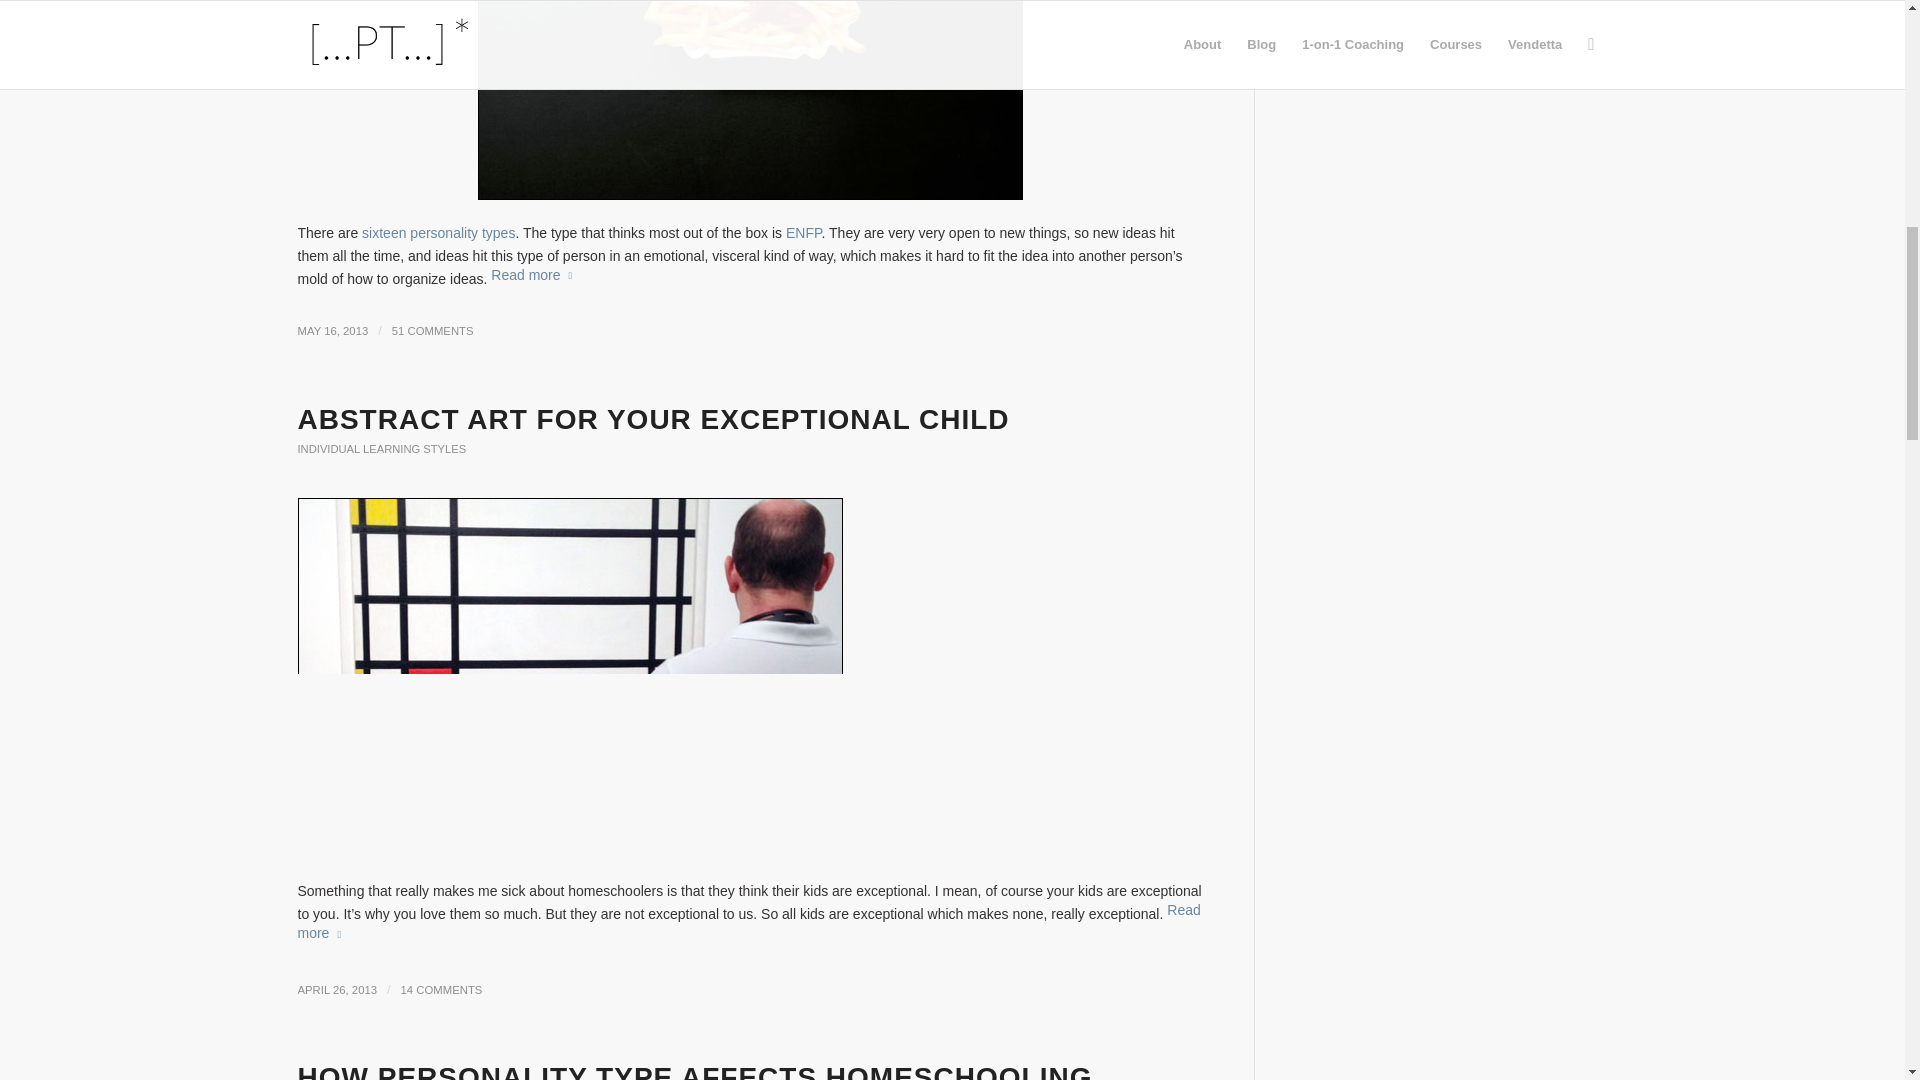 The width and height of the screenshot is (1920, 1080). I want to click on sixteen personality types, so click(438, 232).